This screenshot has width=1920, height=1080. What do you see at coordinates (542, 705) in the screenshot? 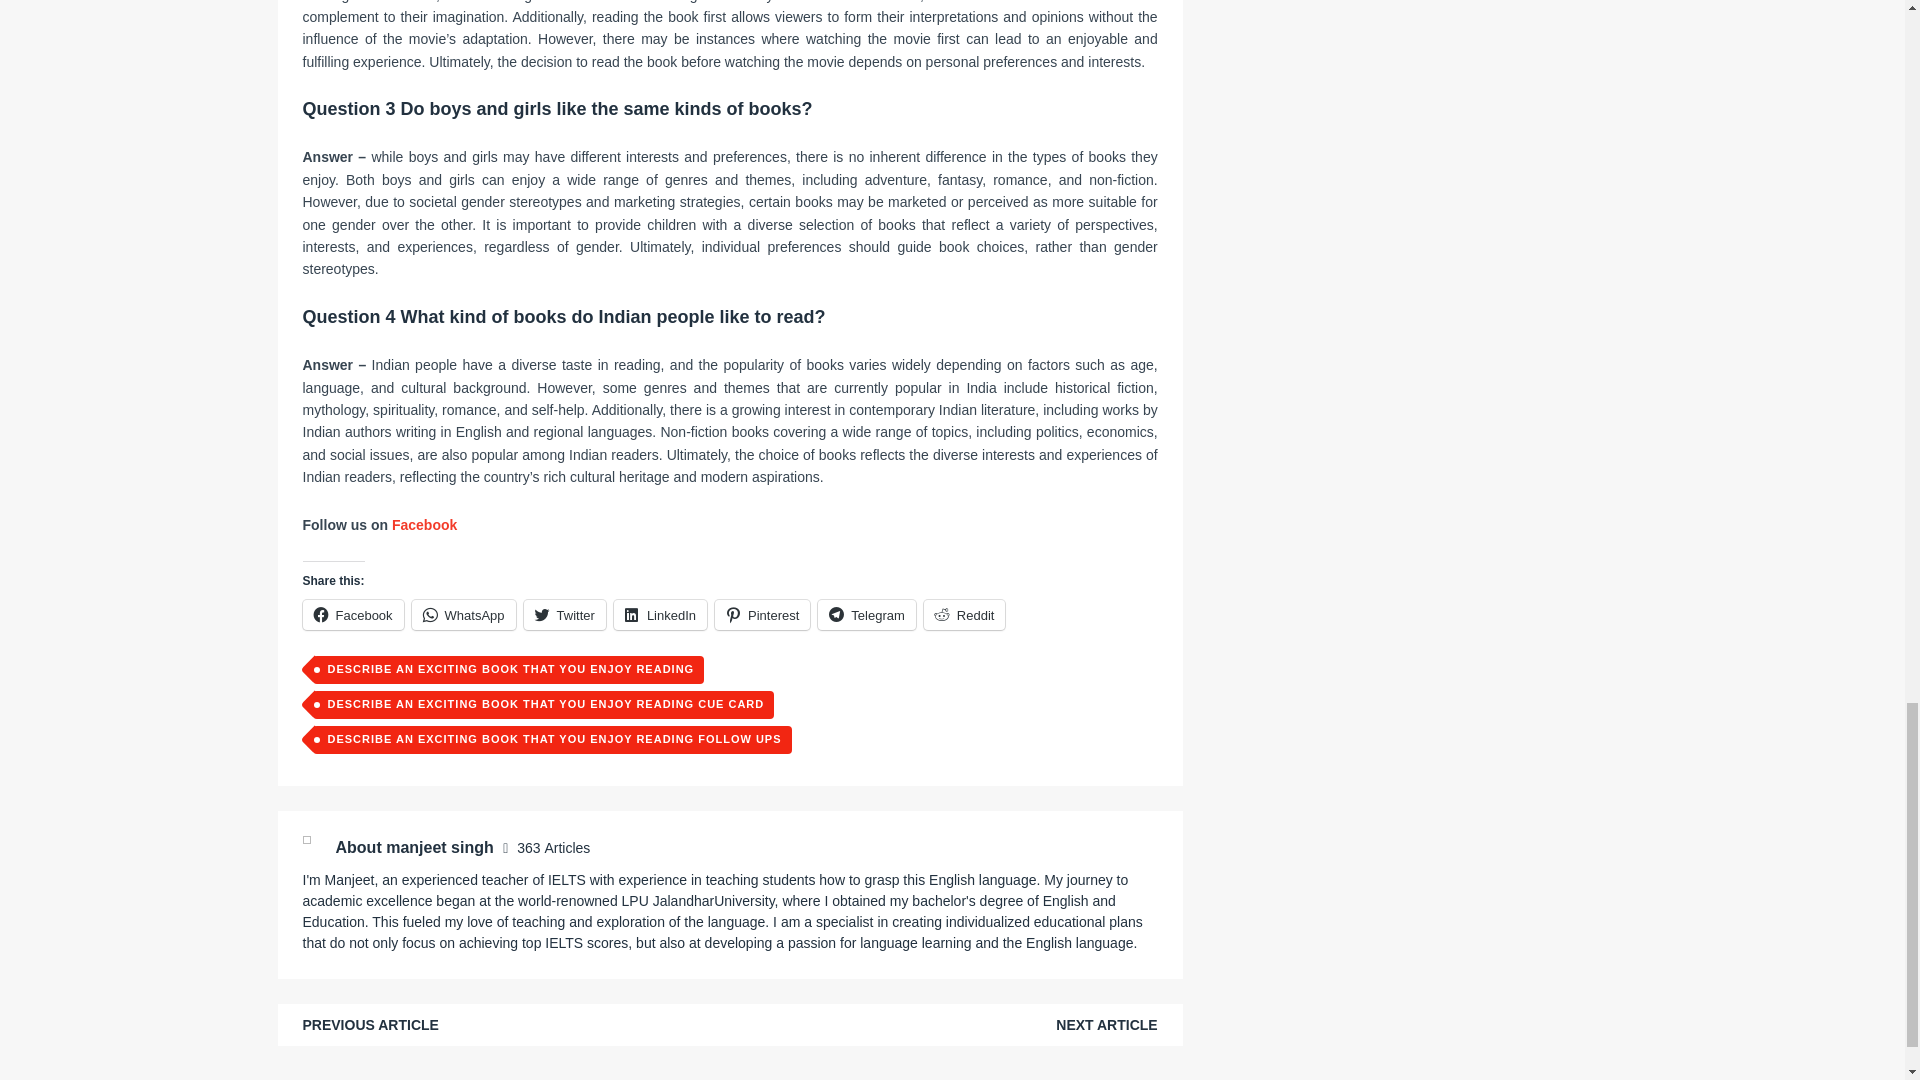
I see `DESCRIBE AN EXCITING BOOK THAT YOU ENJOY READING CUE CARD` at bounding box center [542, 705].